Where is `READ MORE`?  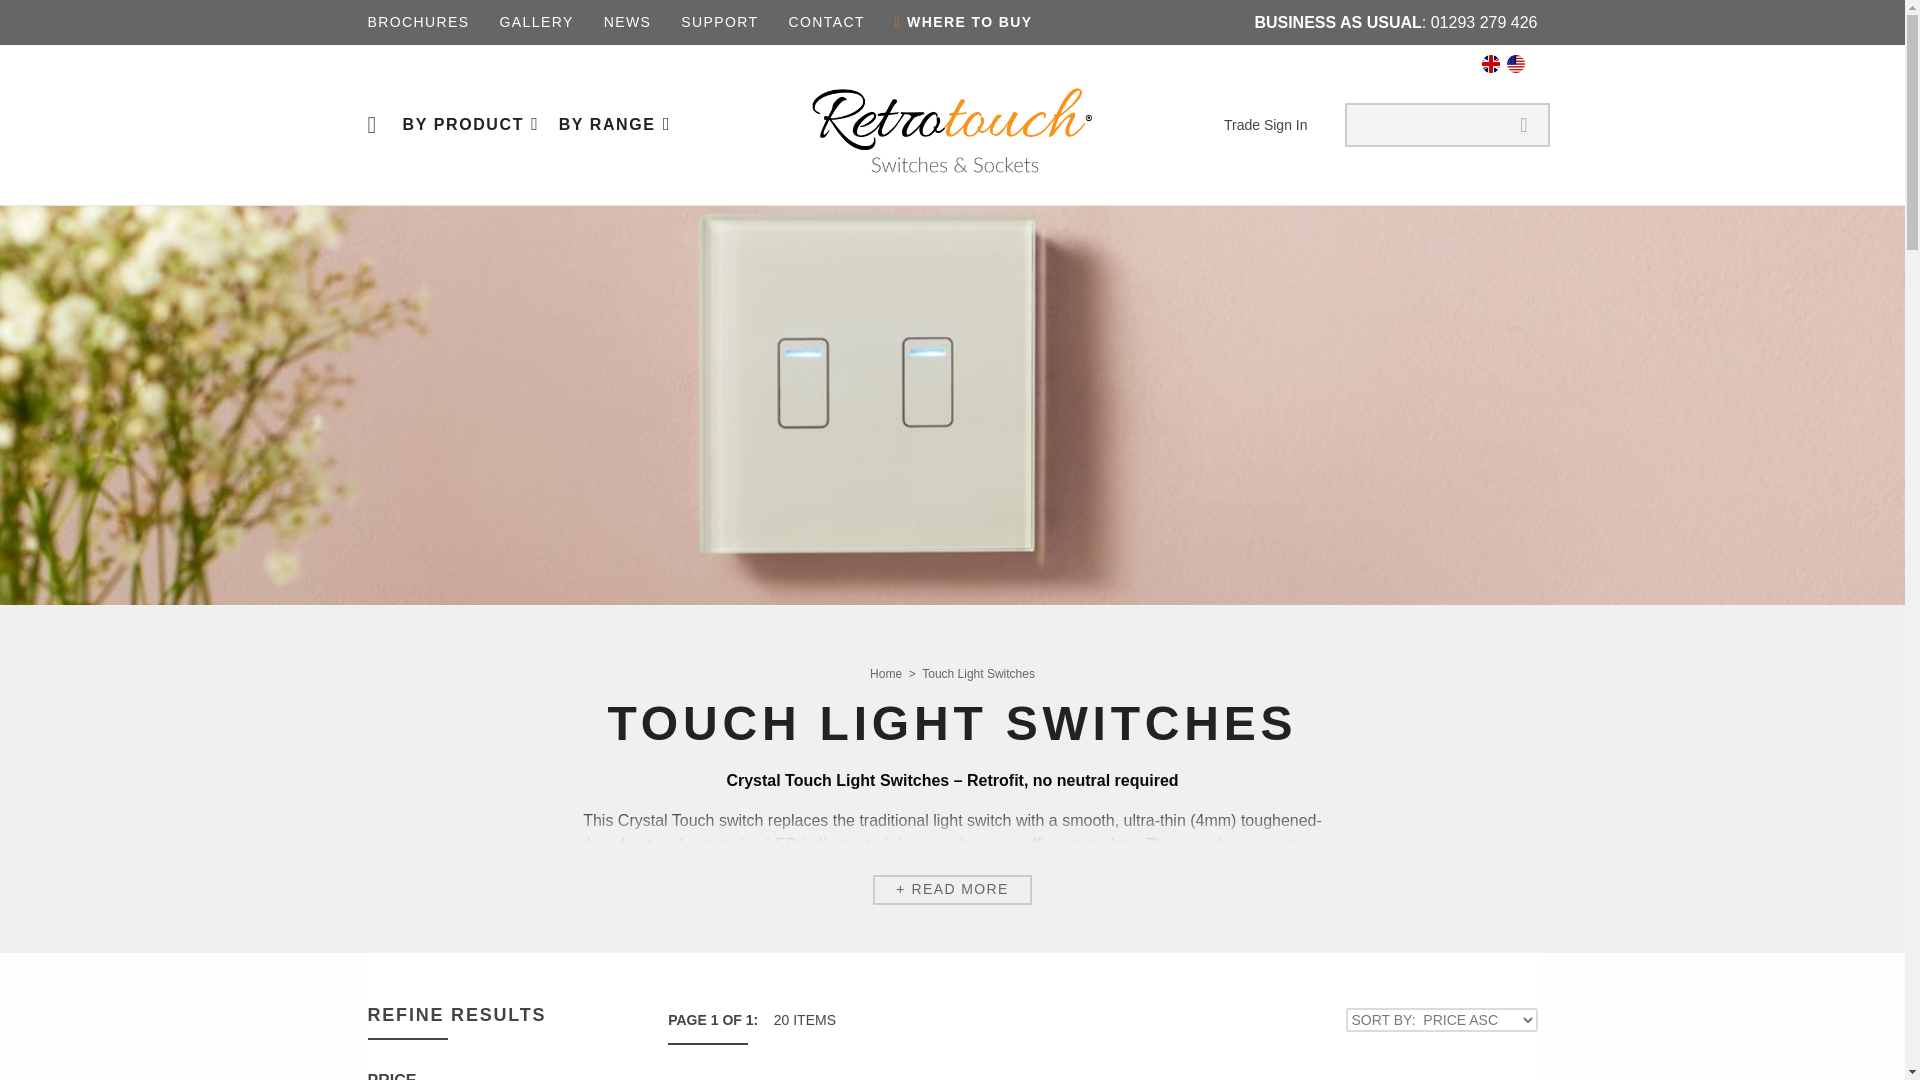
READ MORE is located at coordinates (952, 890).